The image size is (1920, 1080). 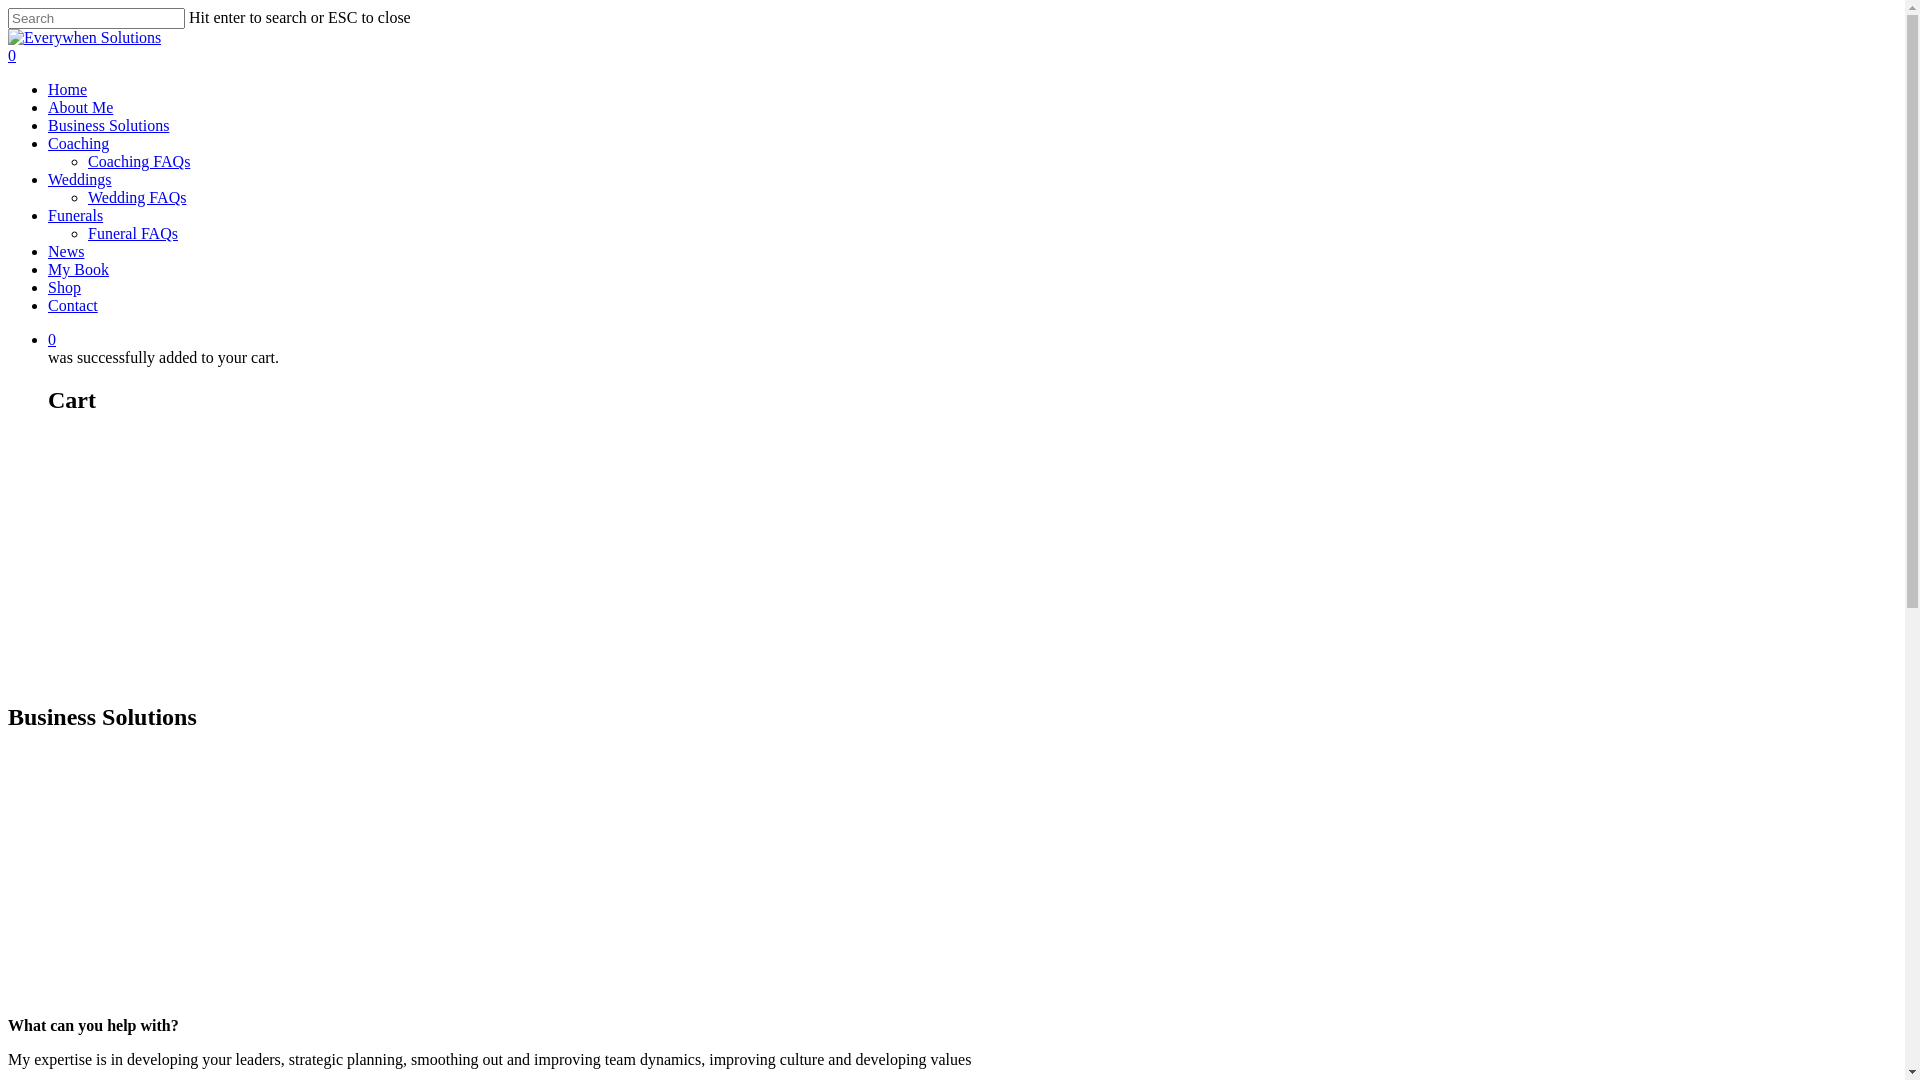 I want to click on Funeral FAQs, so click(x=133, y=234).